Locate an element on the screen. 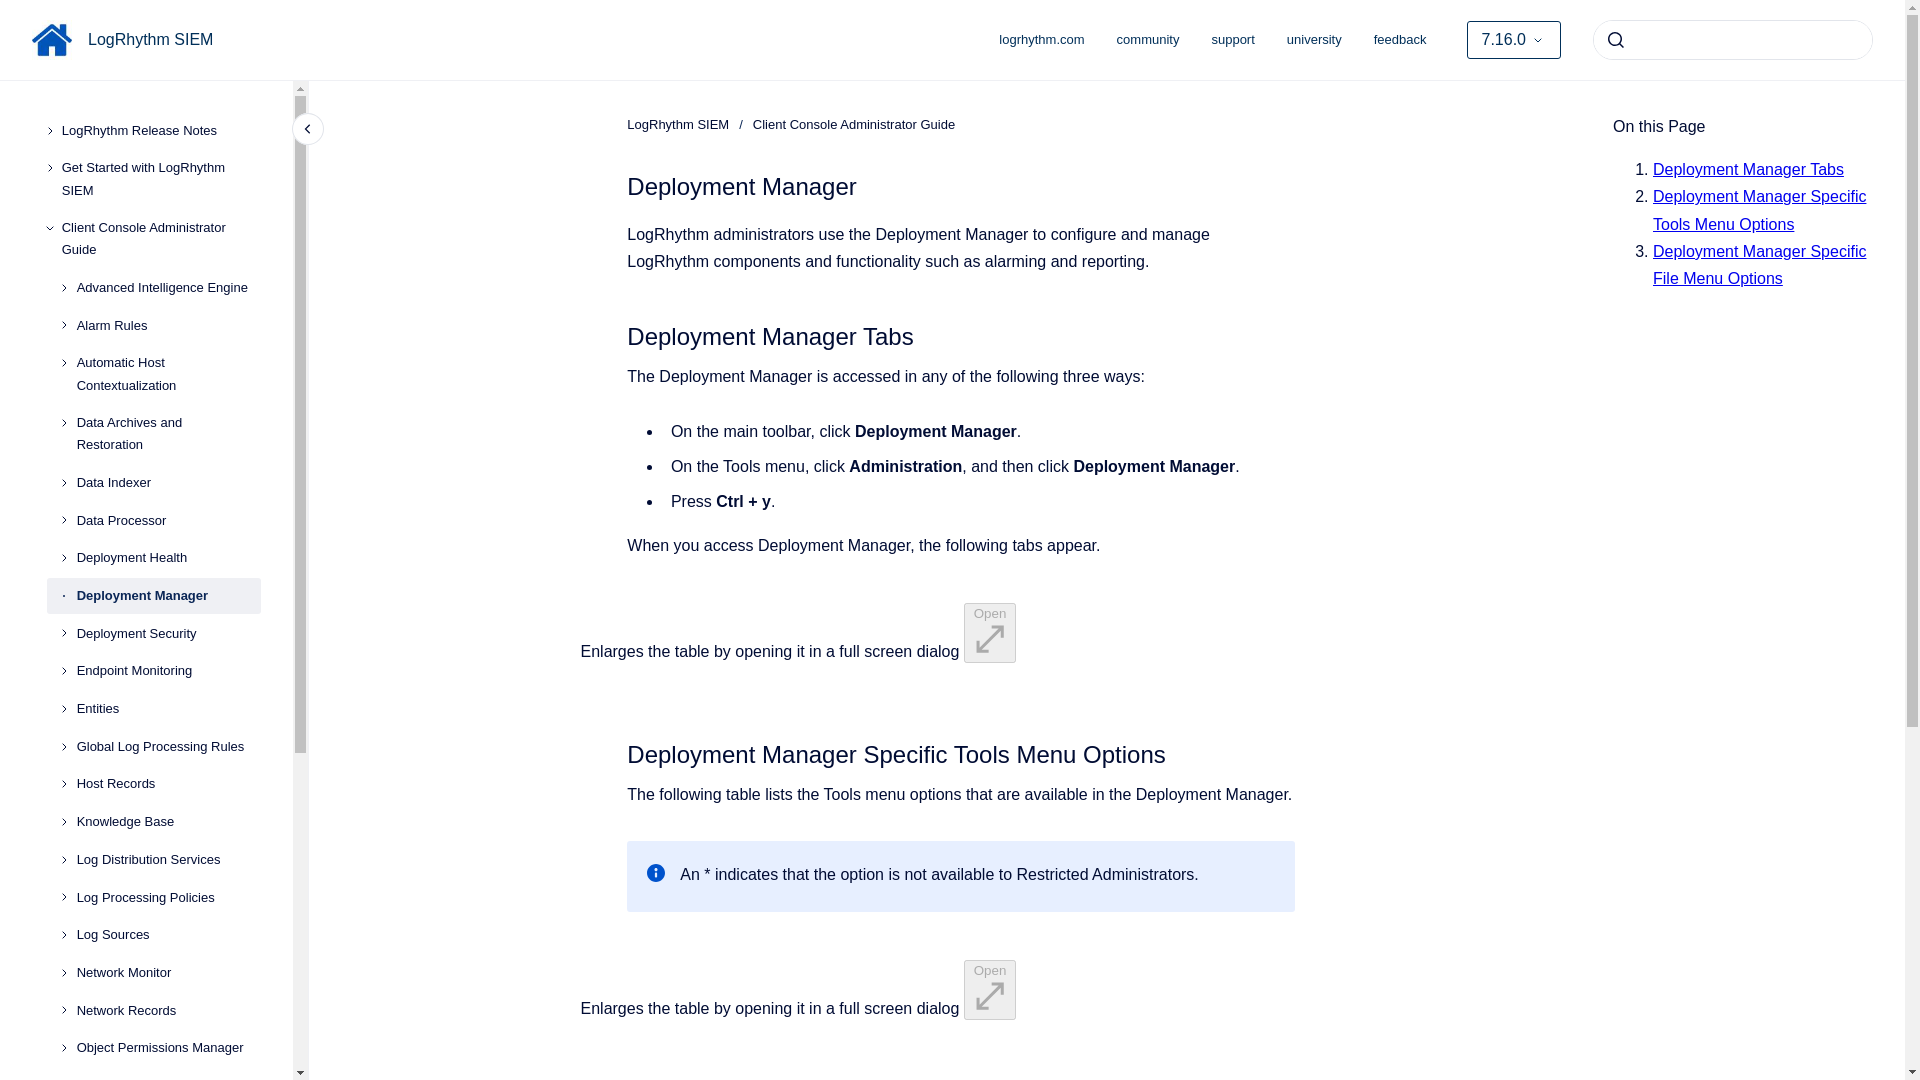 This screenshot has width=1920, height=1080. Go to homepage is located at coordinates (52, 40).